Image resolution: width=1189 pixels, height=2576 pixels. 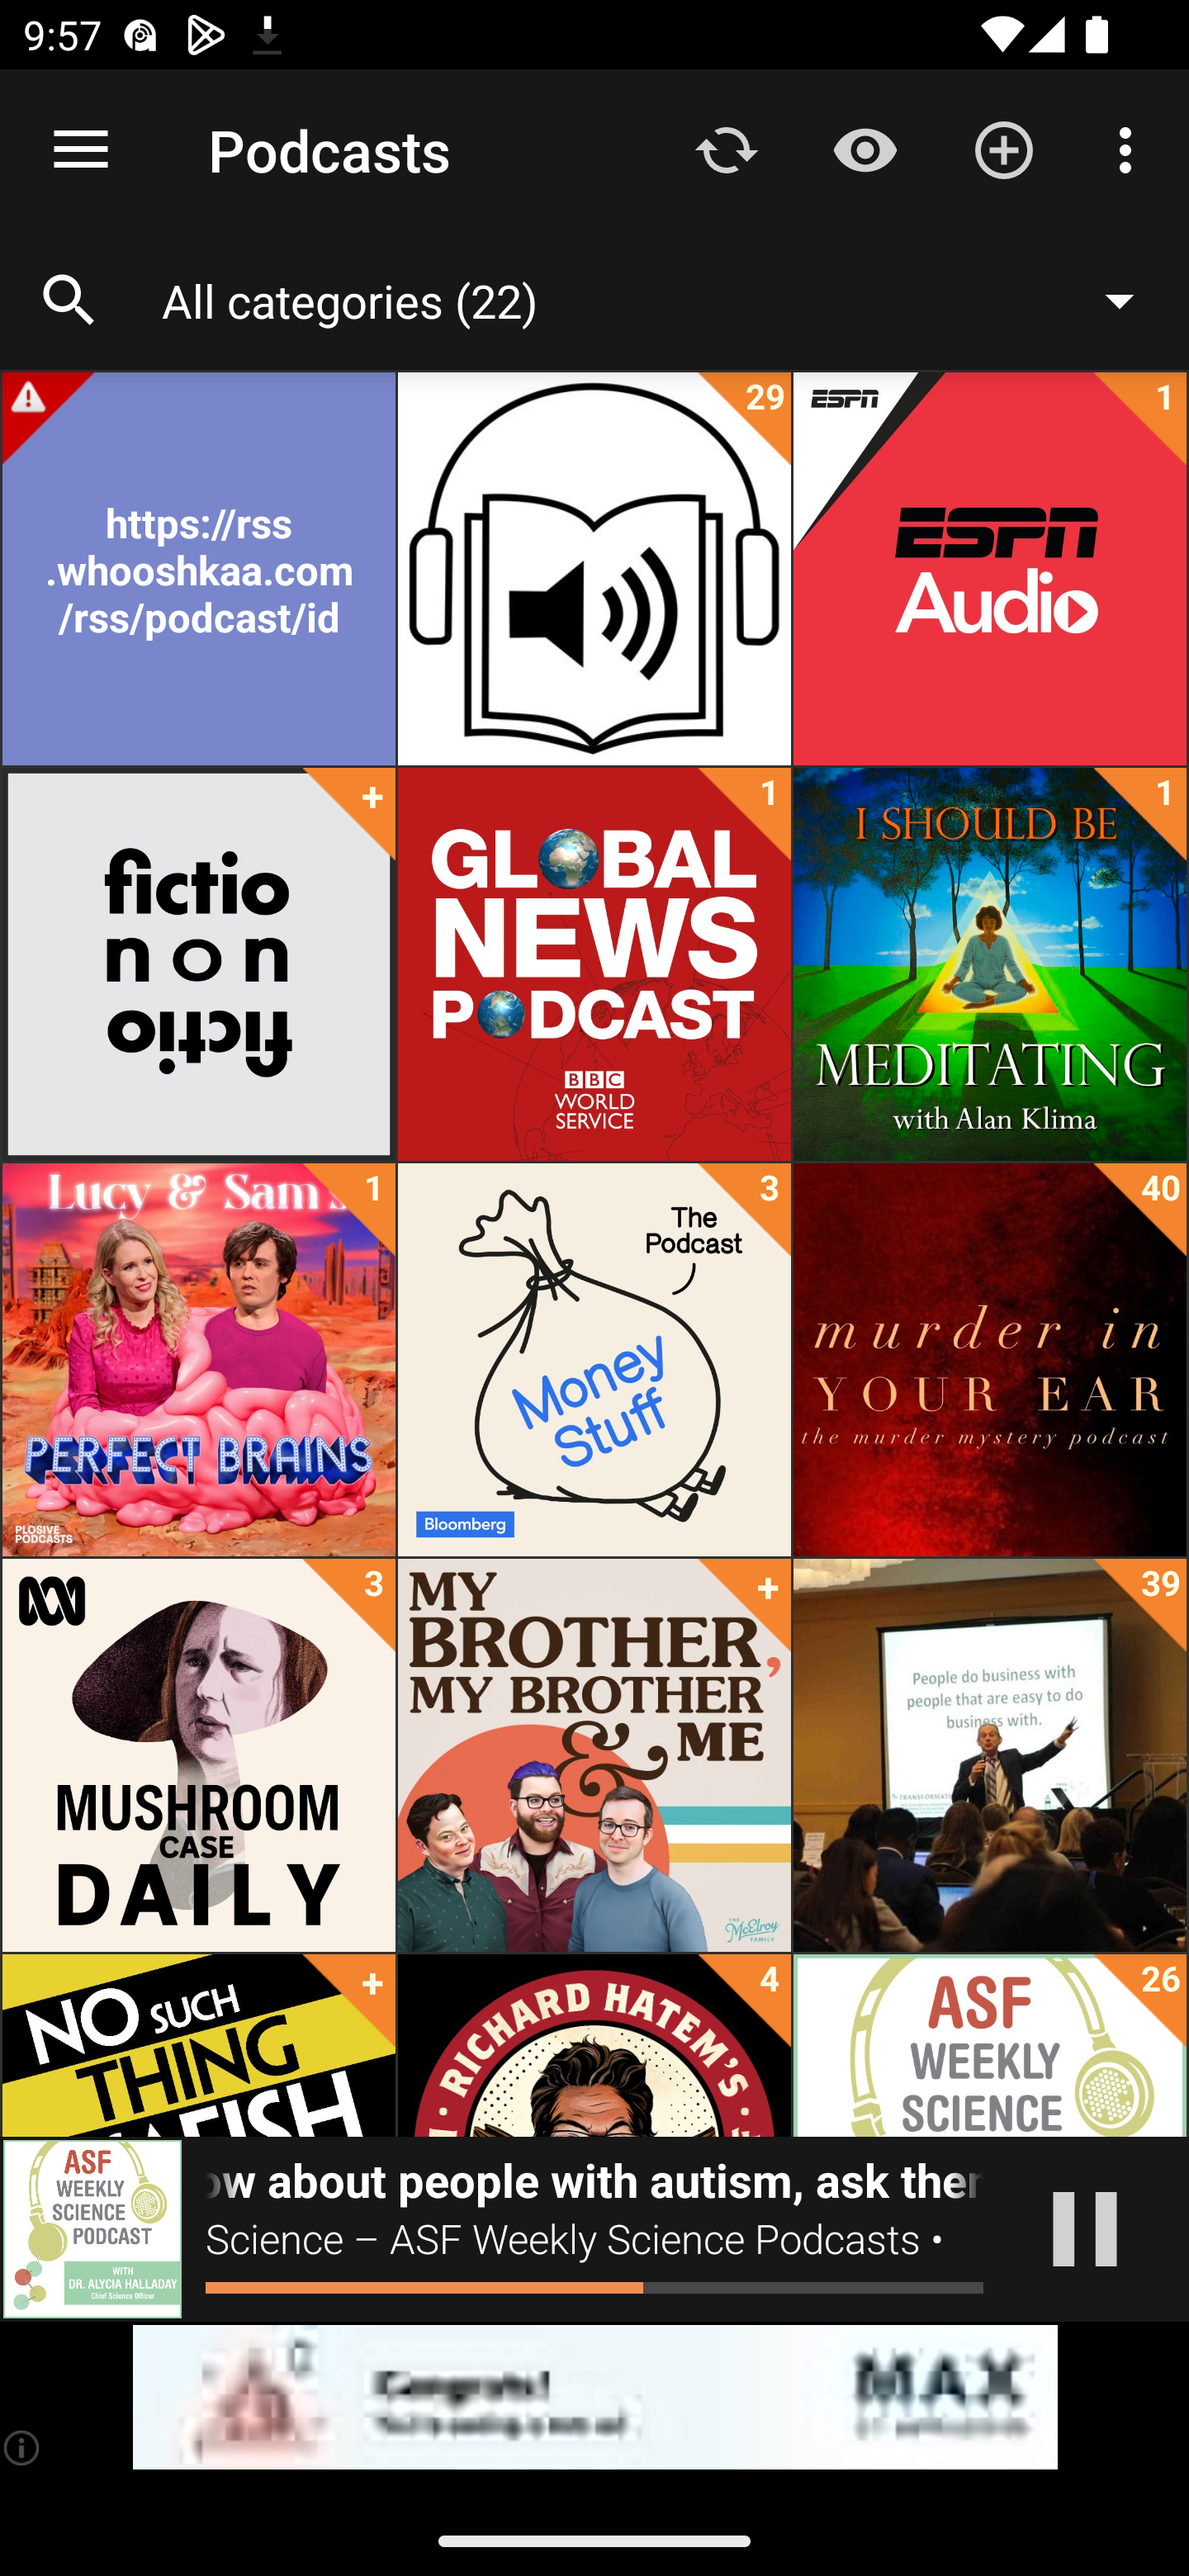 What do you see at coordinates (1085, 2229) in the screenshot?
I see `Play / Pause` at bounding box center [1085, 2229].